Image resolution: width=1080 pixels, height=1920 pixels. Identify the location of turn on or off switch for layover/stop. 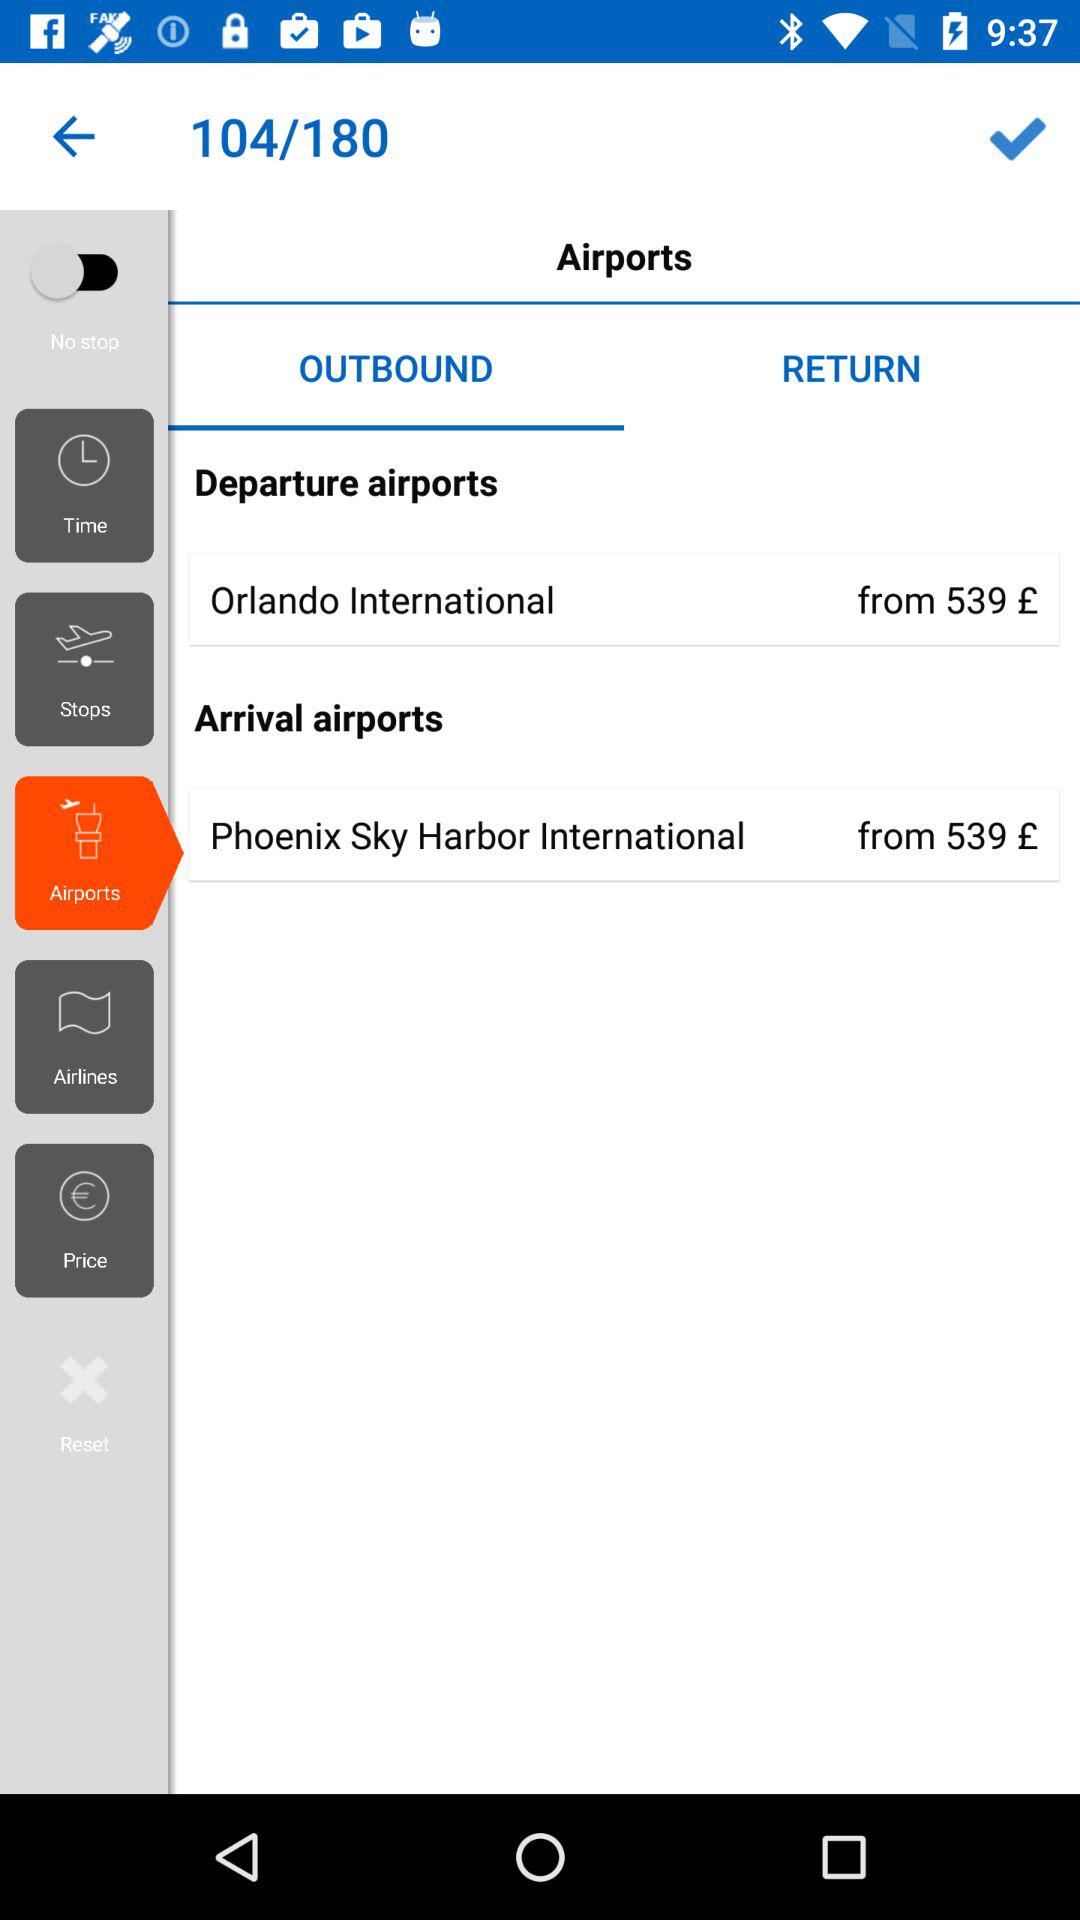
(84, 272).